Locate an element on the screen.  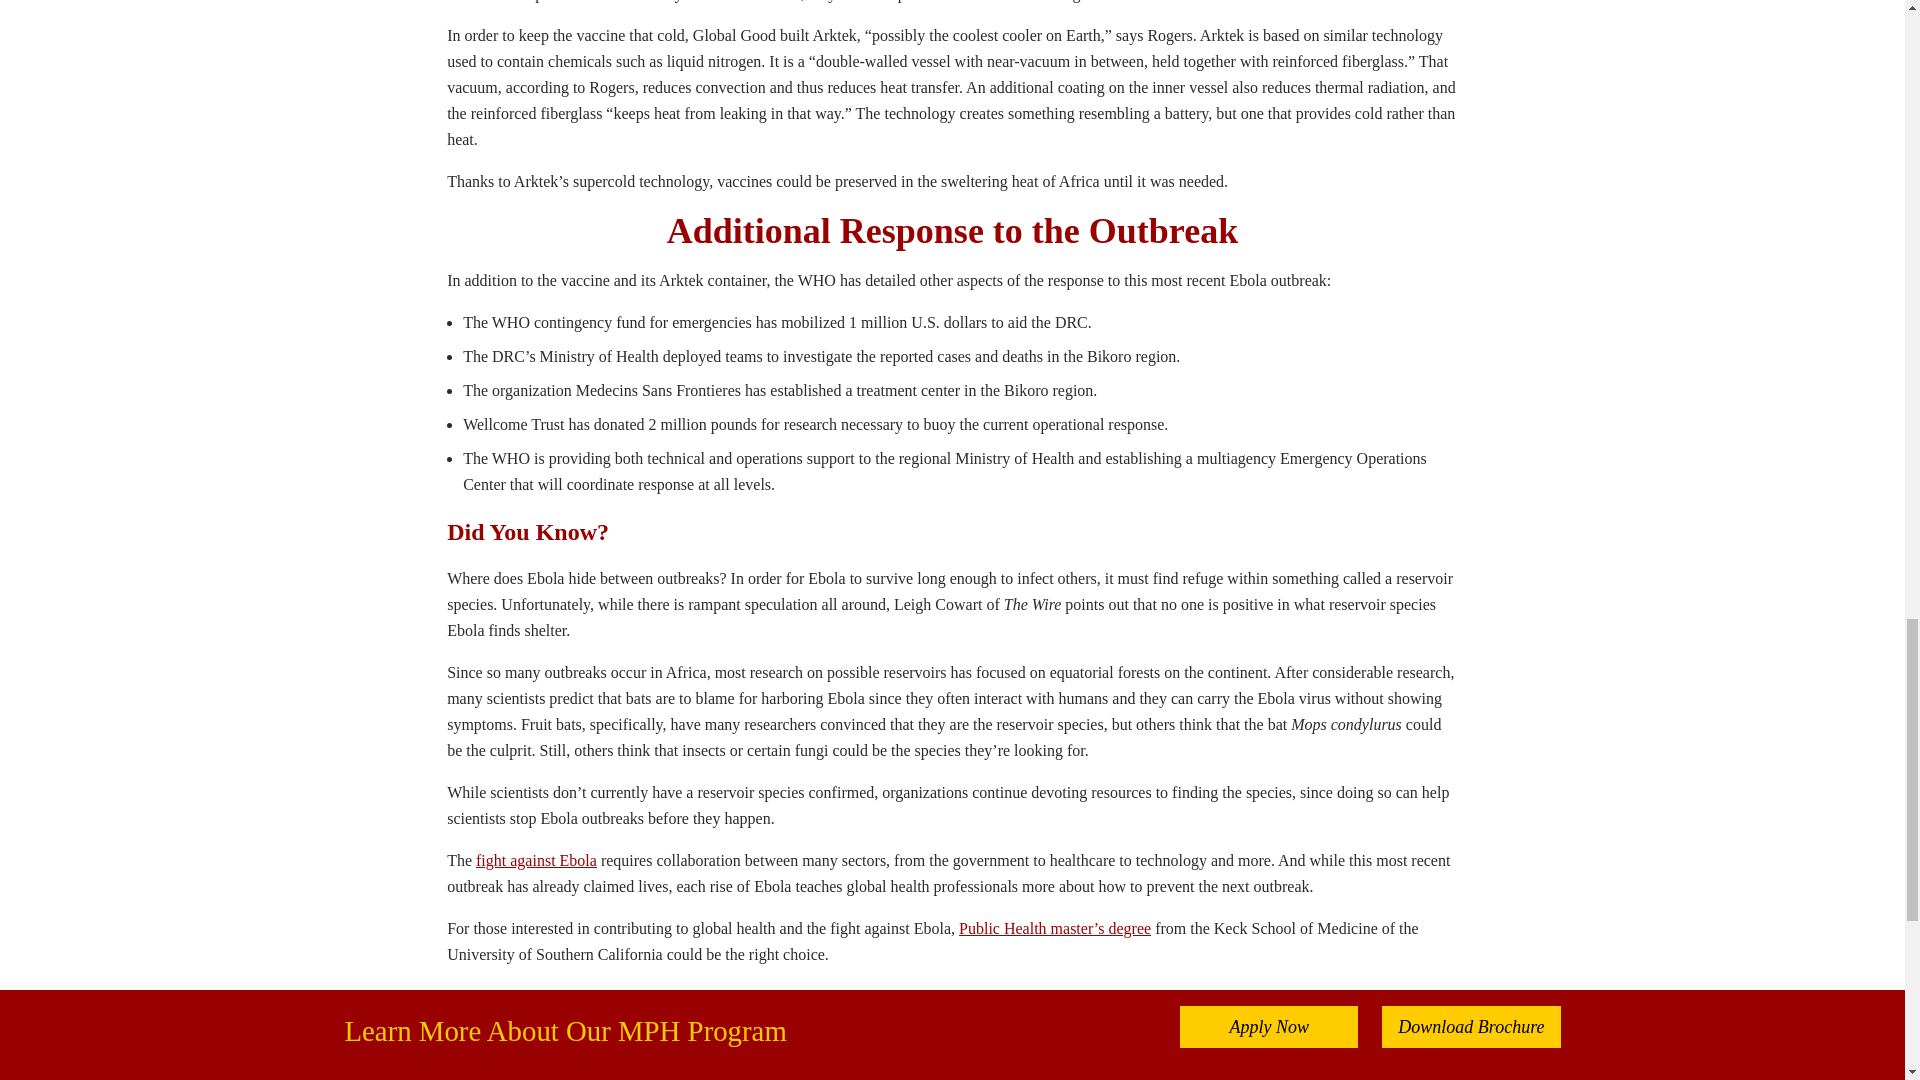
fight against Ebola is located at coordinates (536, 860).